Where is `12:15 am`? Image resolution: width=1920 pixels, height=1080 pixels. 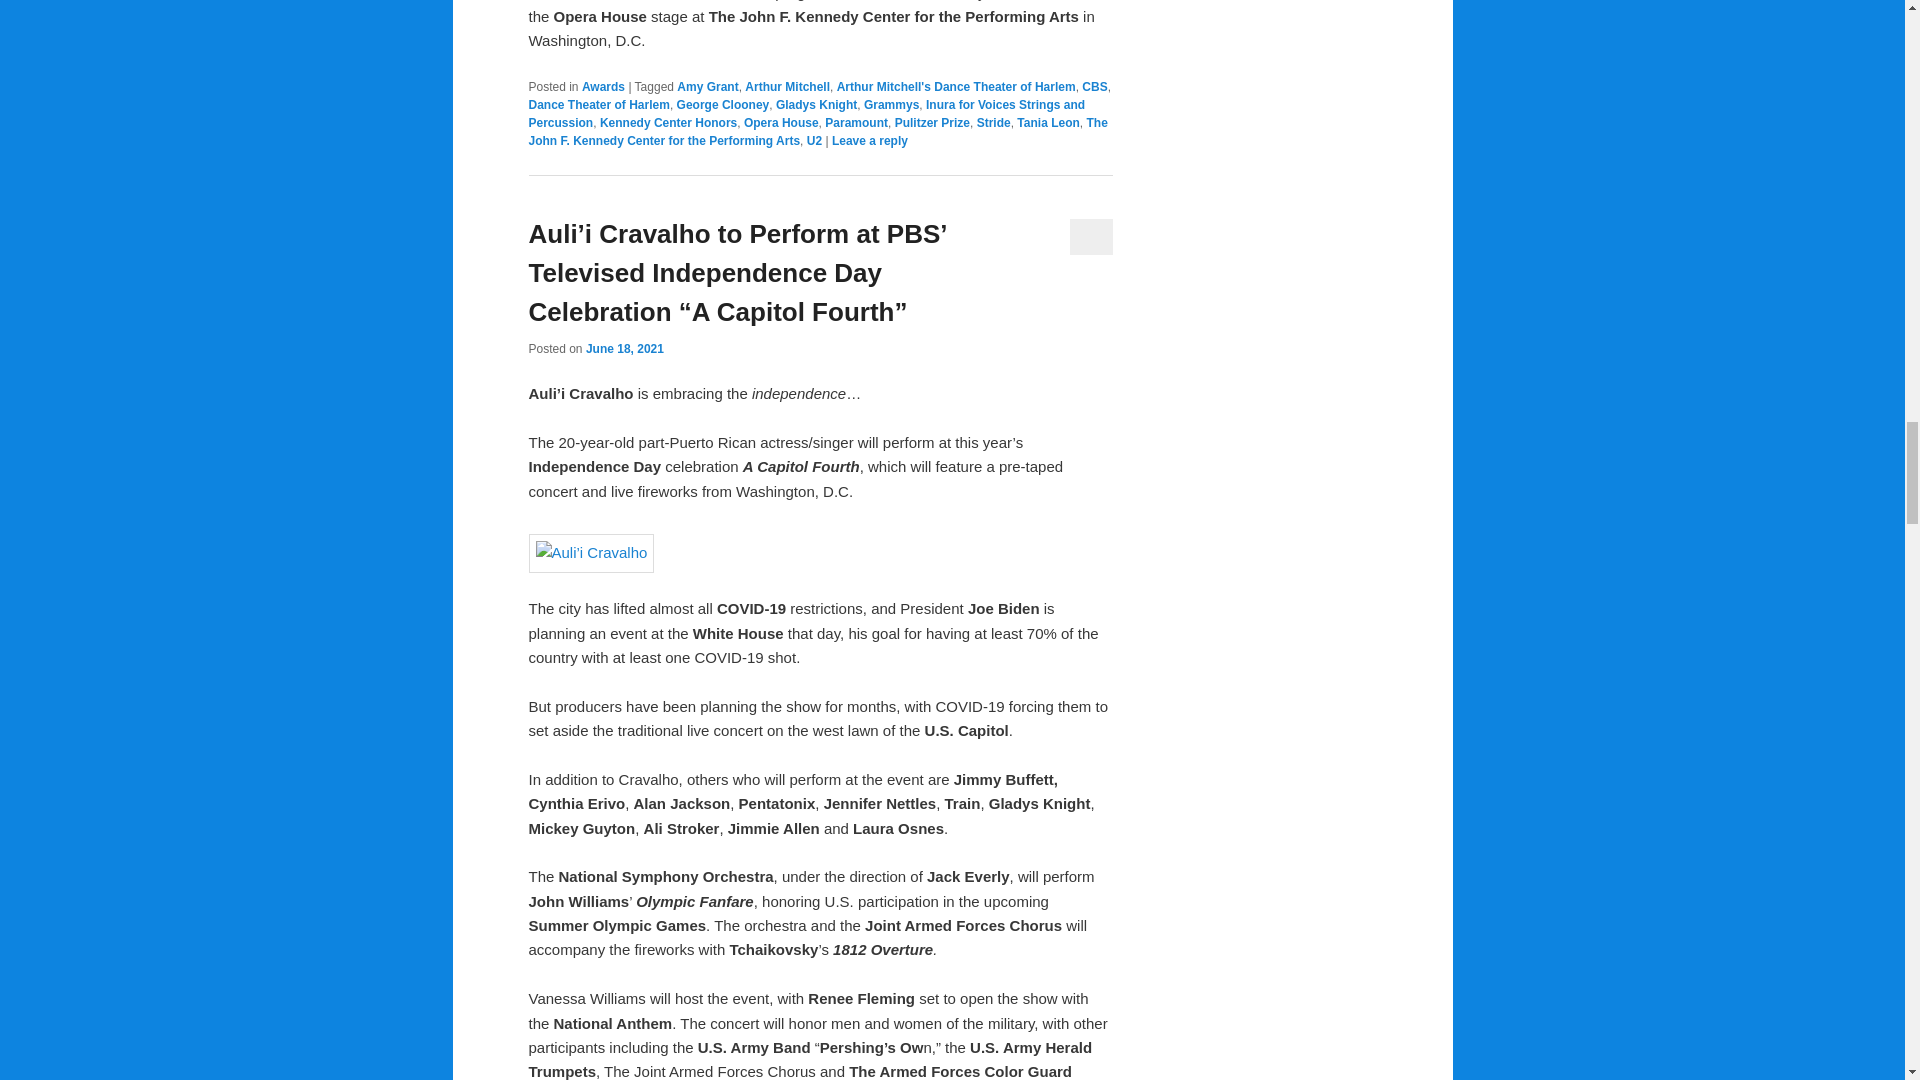
12:15 am is located at coordinates (624, 349).